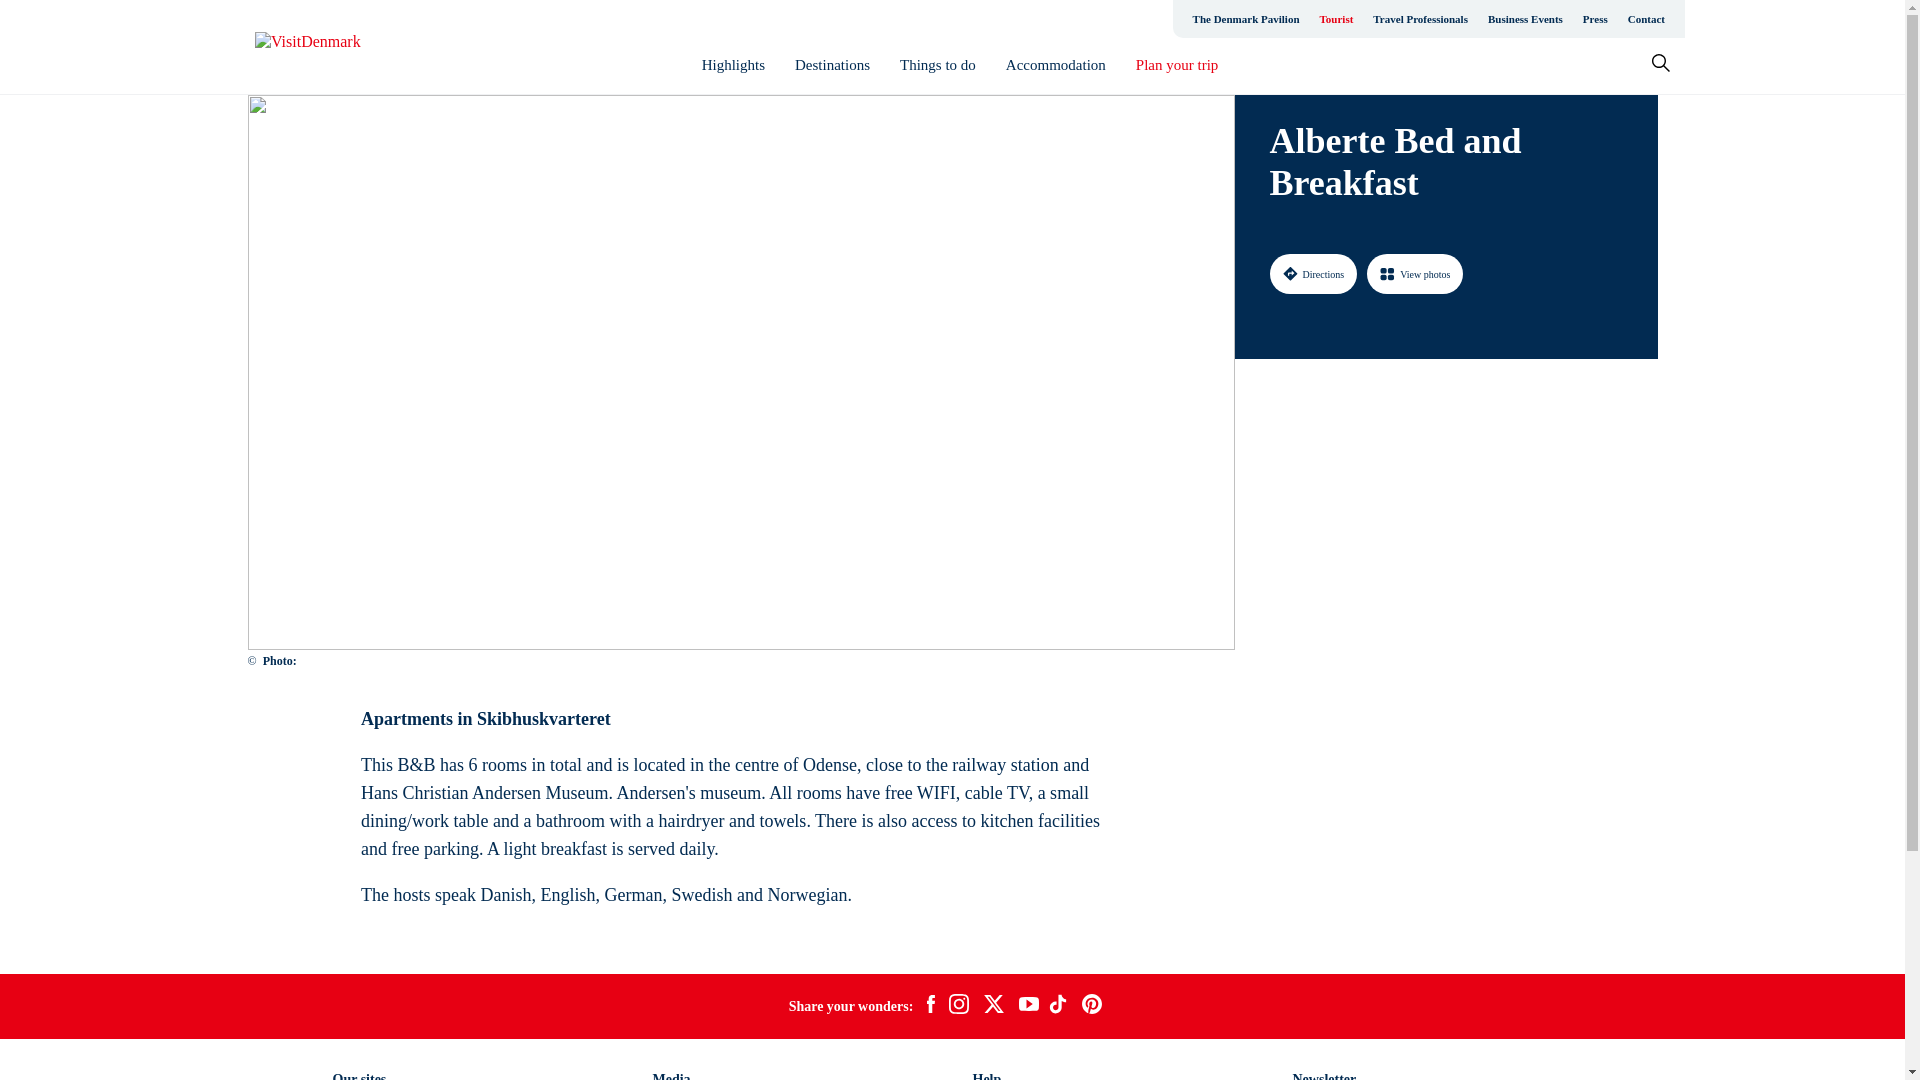 Image resolution: width=1920 pixels, height=1080 pixels. Describe the element at coordinates (1646, 18) in the screenshot. I see `Contact` at that location.